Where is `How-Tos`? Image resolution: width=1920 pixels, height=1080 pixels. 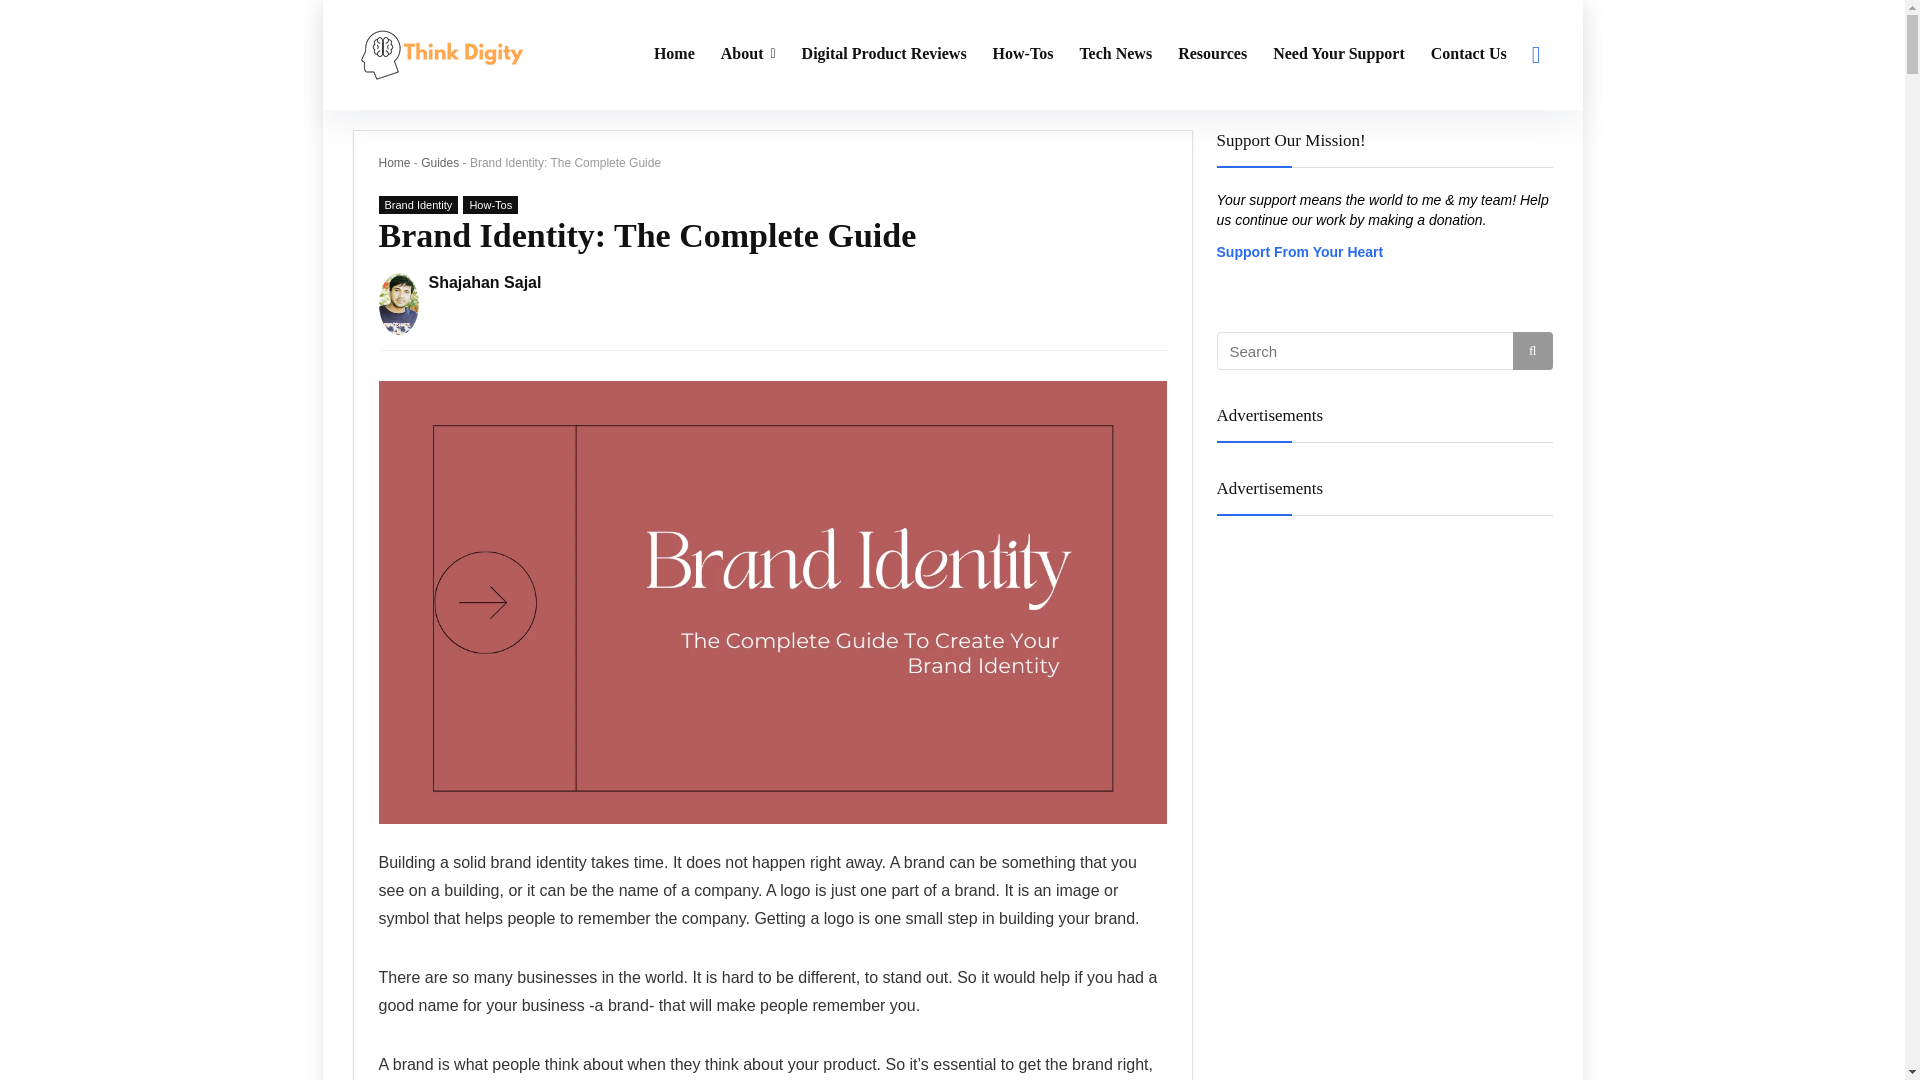 How-Tos is located at coordinates (490, 204).